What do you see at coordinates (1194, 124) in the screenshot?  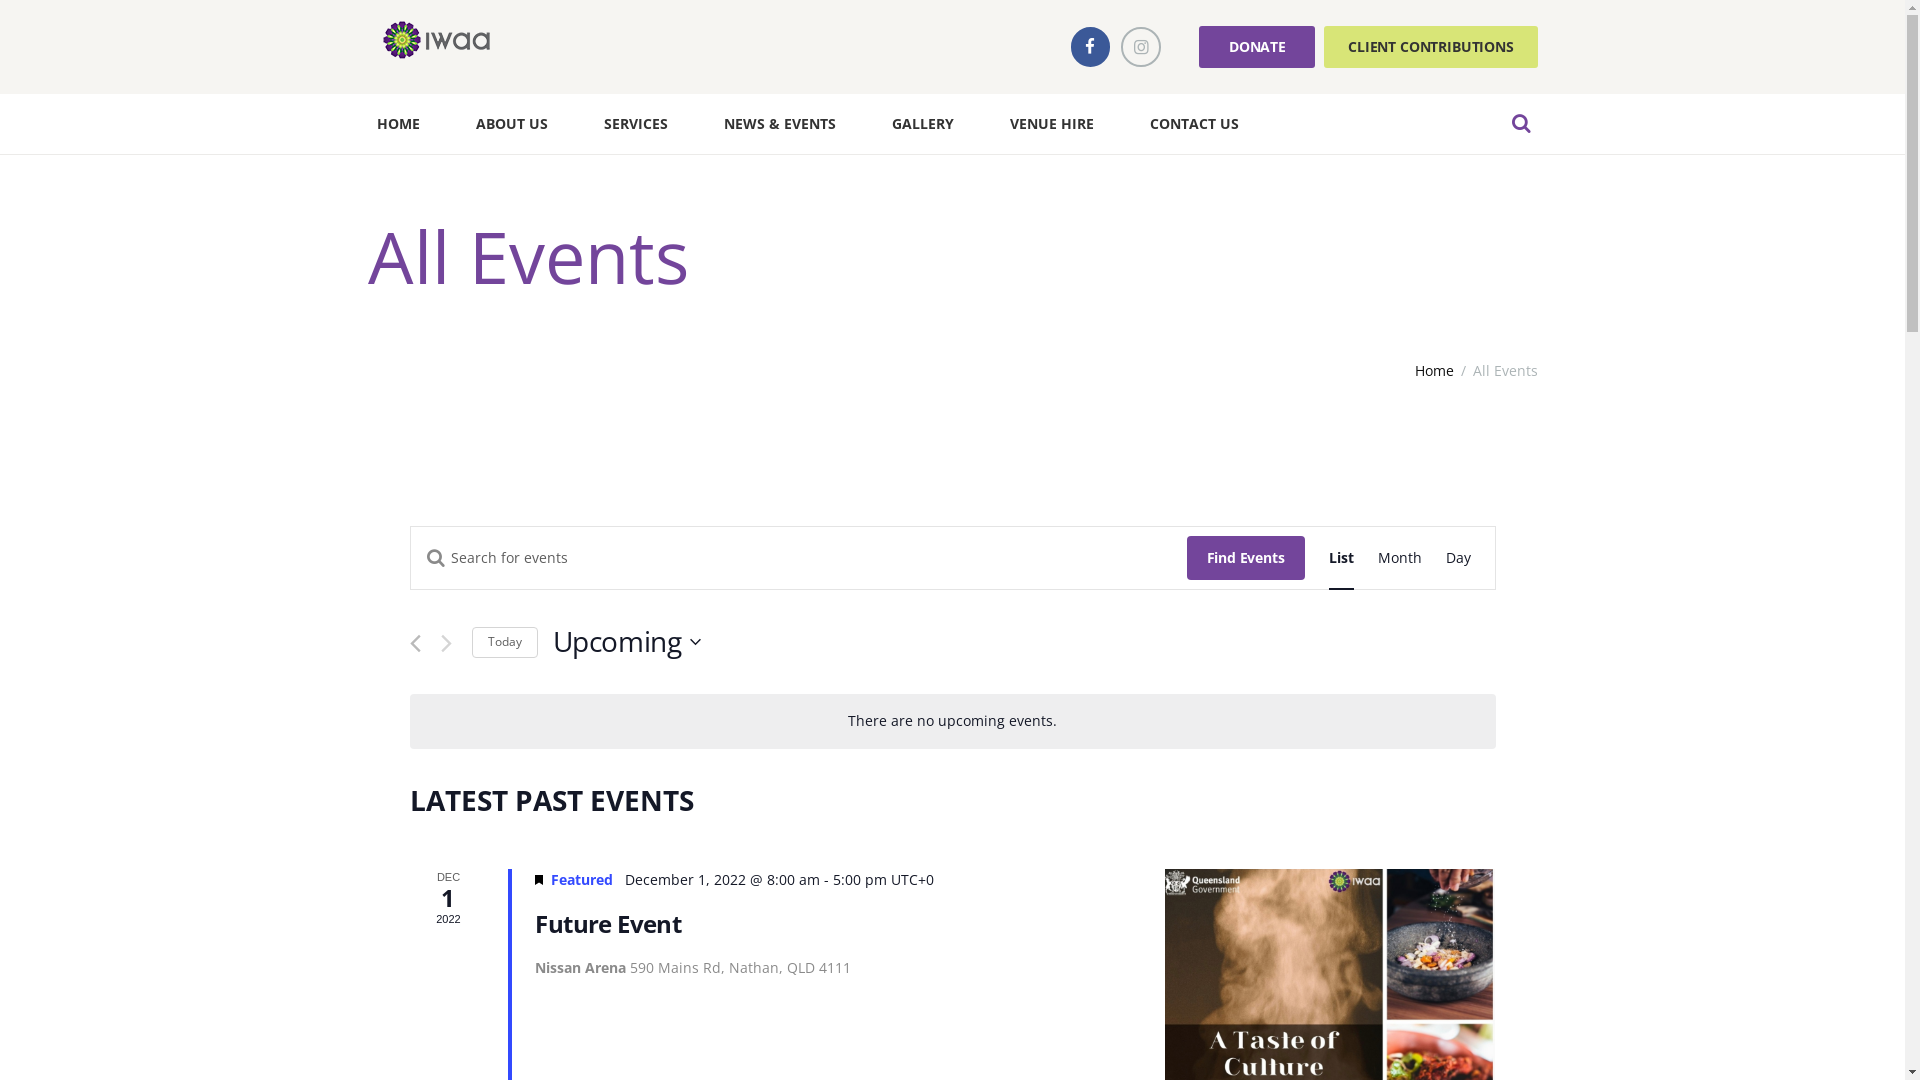 I see `CONTACT US` at bounding box center [1194, 124].